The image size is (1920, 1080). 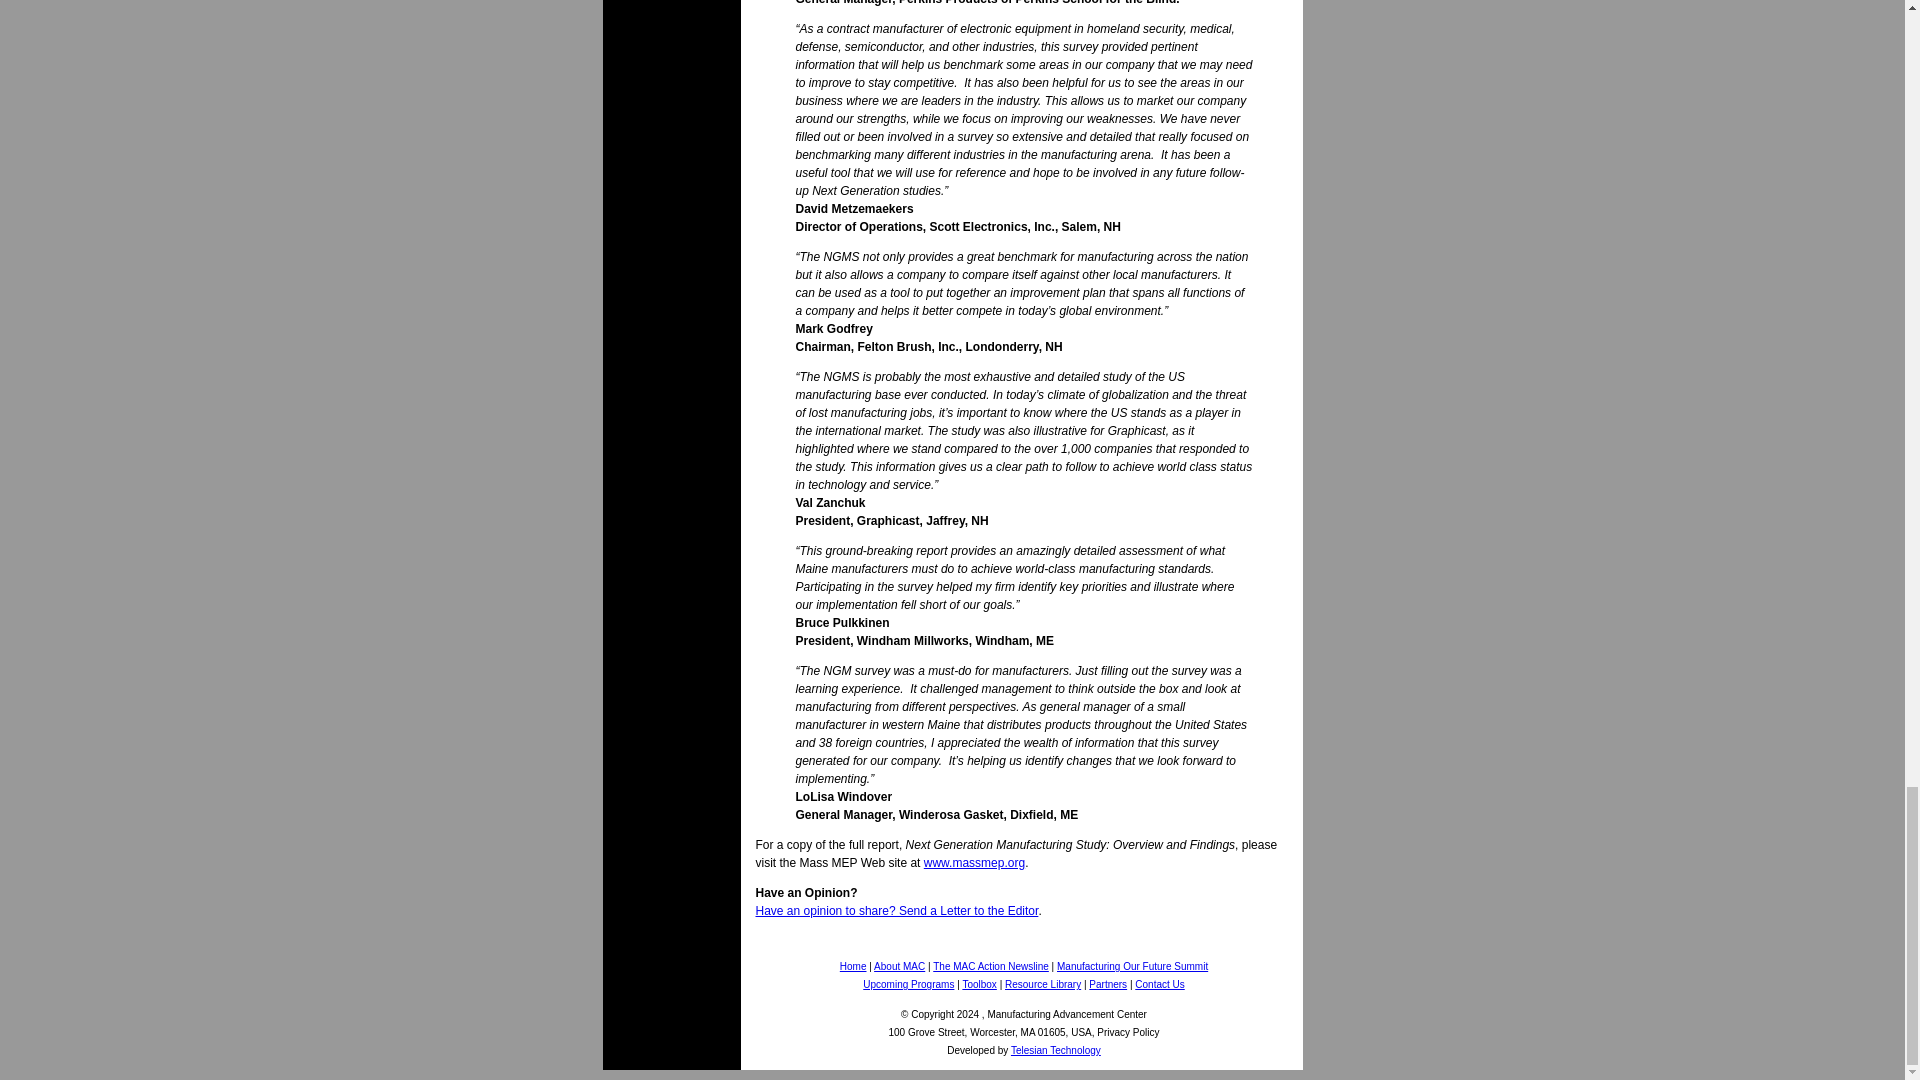 I want to click on Home, so click(x=854, y=966).